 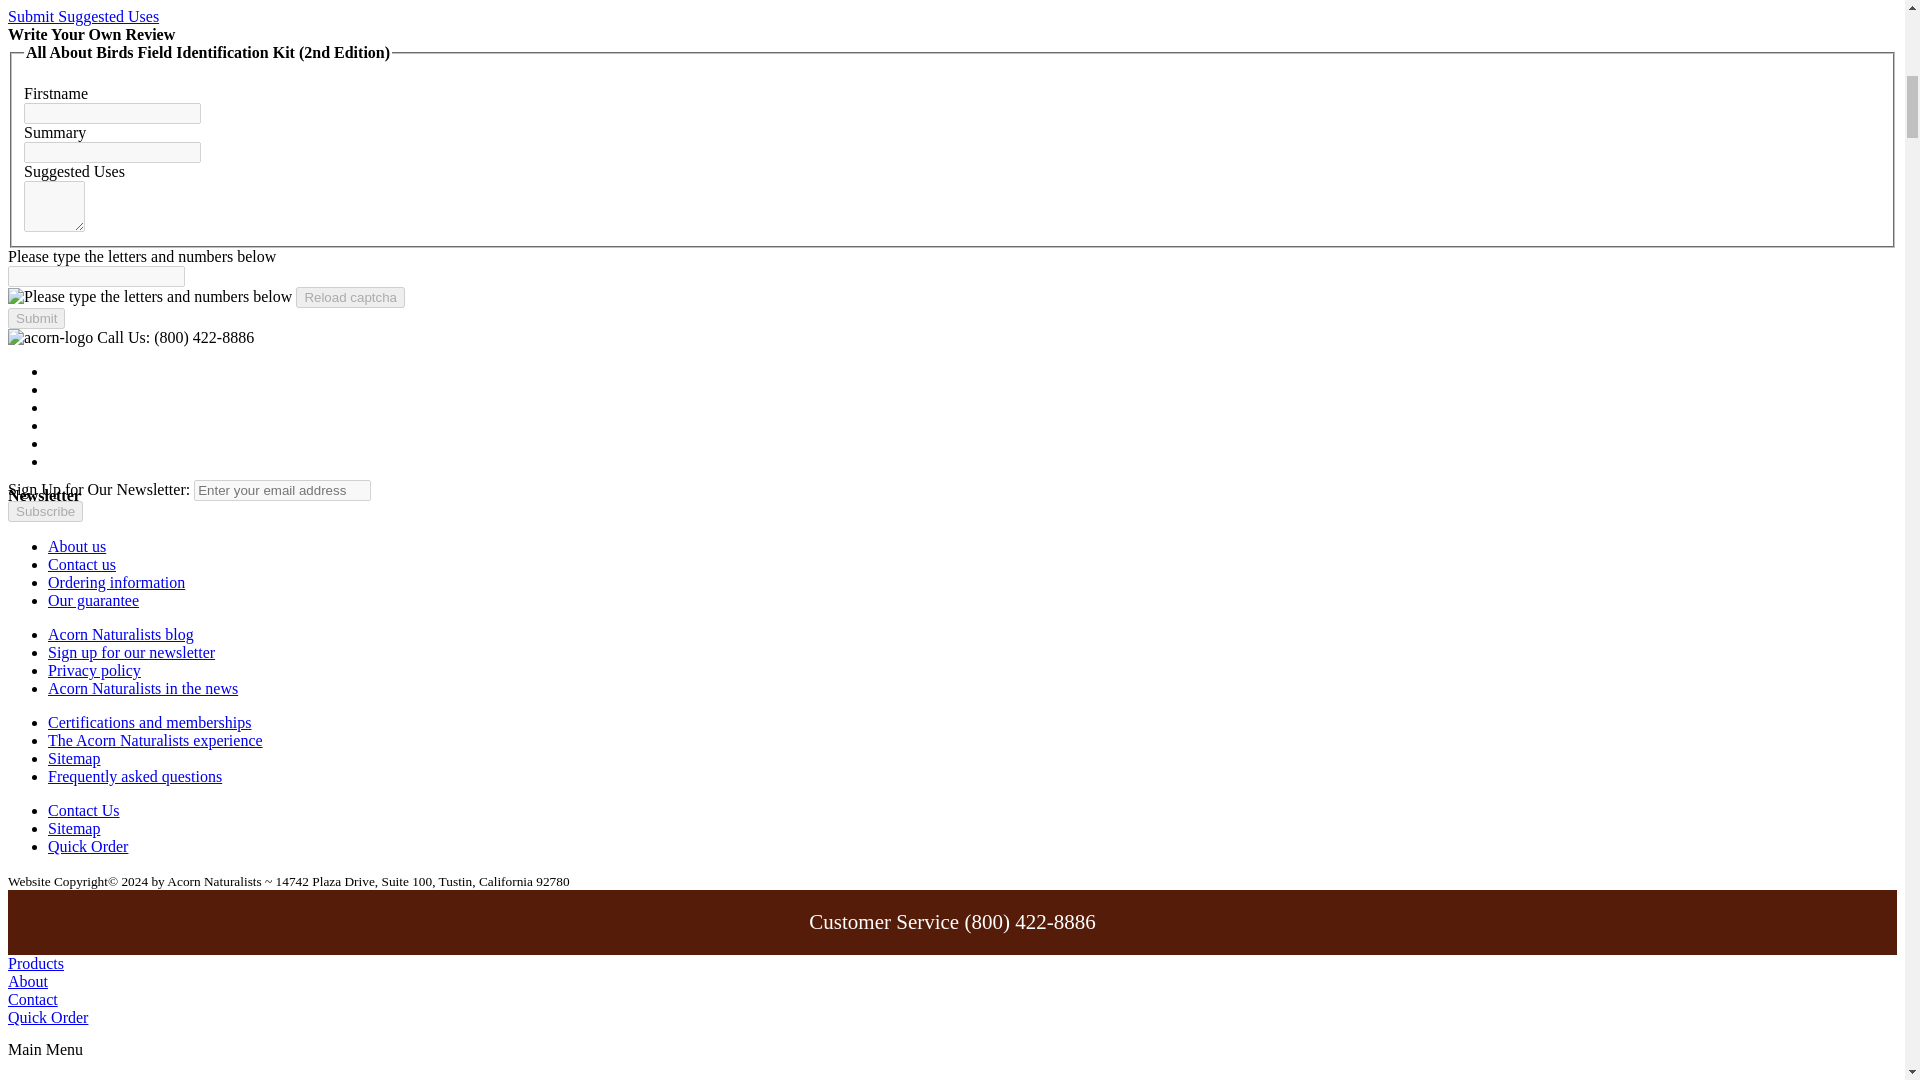 What do you see at coordinates (83, 16) in the screenshot?
I see `Submit Suggested Uses` at bounding box center [83, 16].